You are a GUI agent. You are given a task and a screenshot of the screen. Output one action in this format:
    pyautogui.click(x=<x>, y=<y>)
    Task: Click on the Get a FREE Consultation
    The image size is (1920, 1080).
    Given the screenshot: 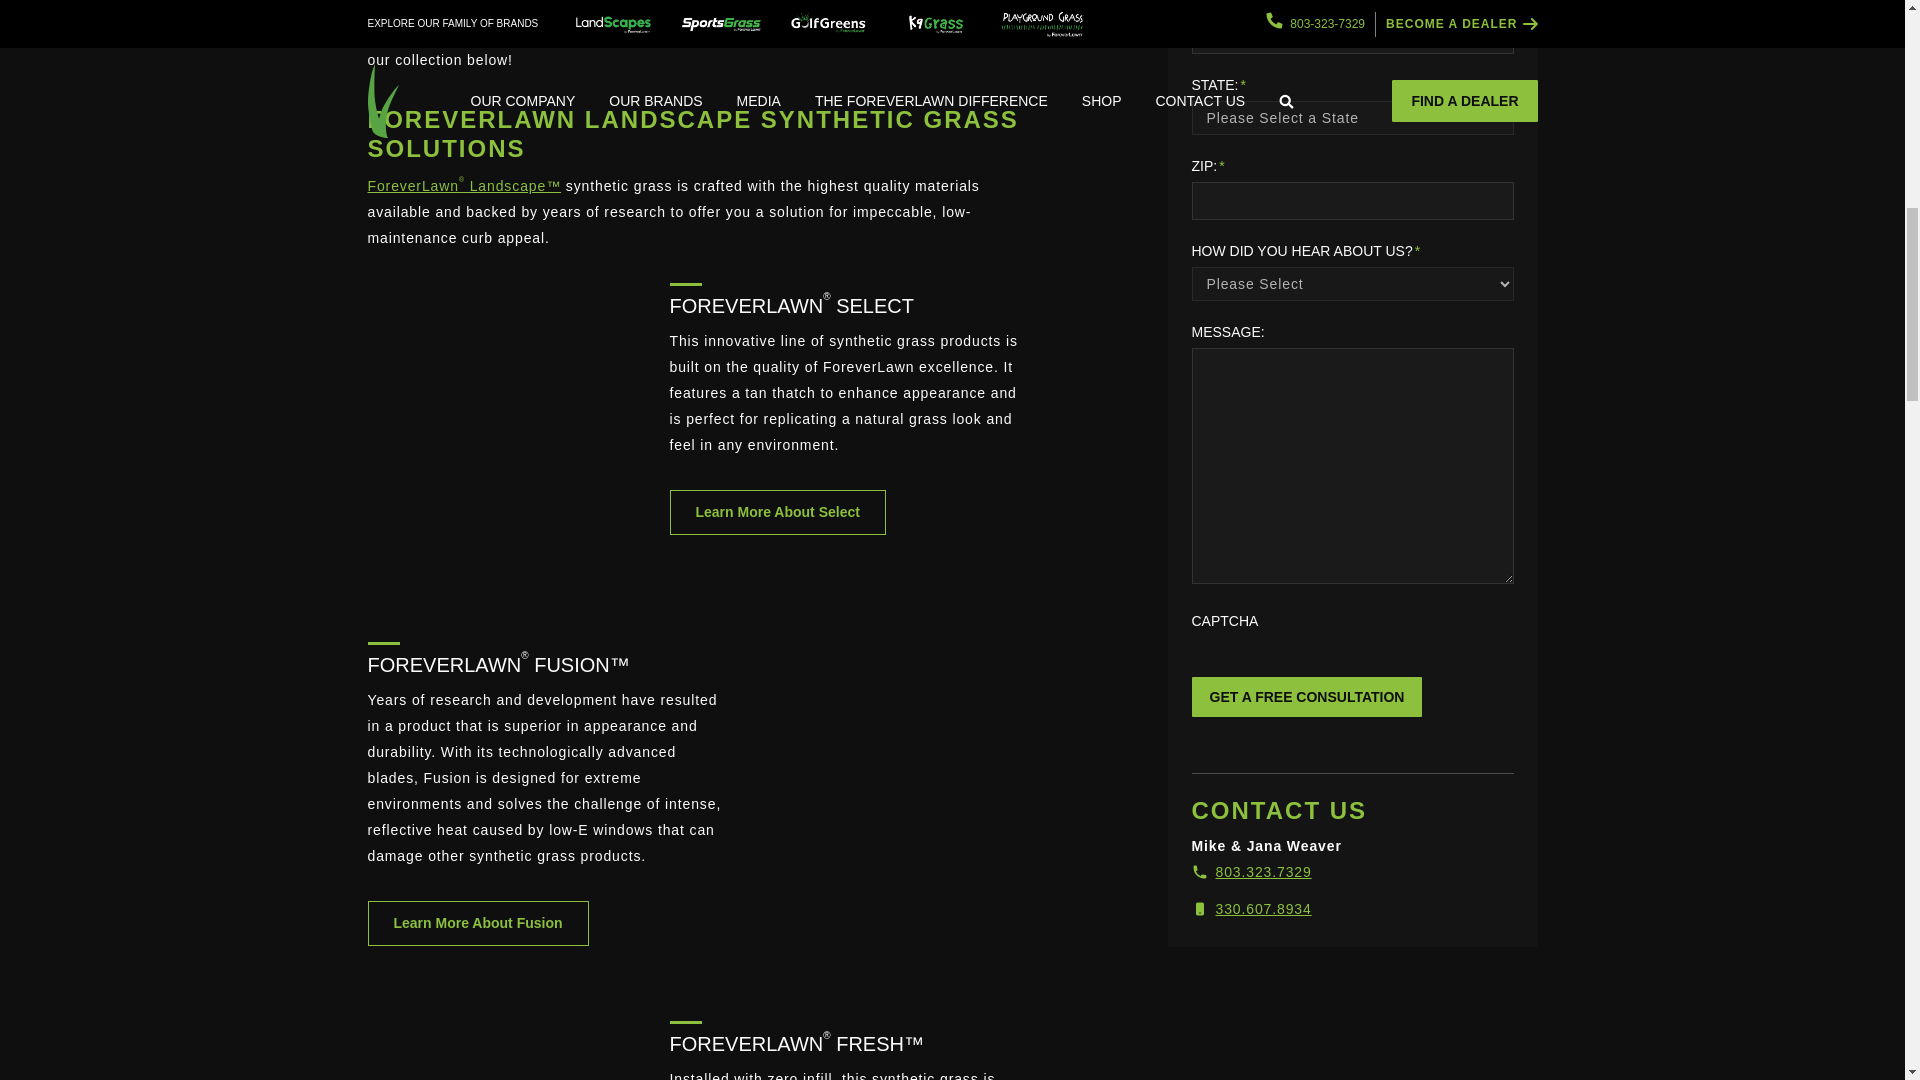 What is the action you would take?
    pyautogui.click(x=1307, y=697)
    